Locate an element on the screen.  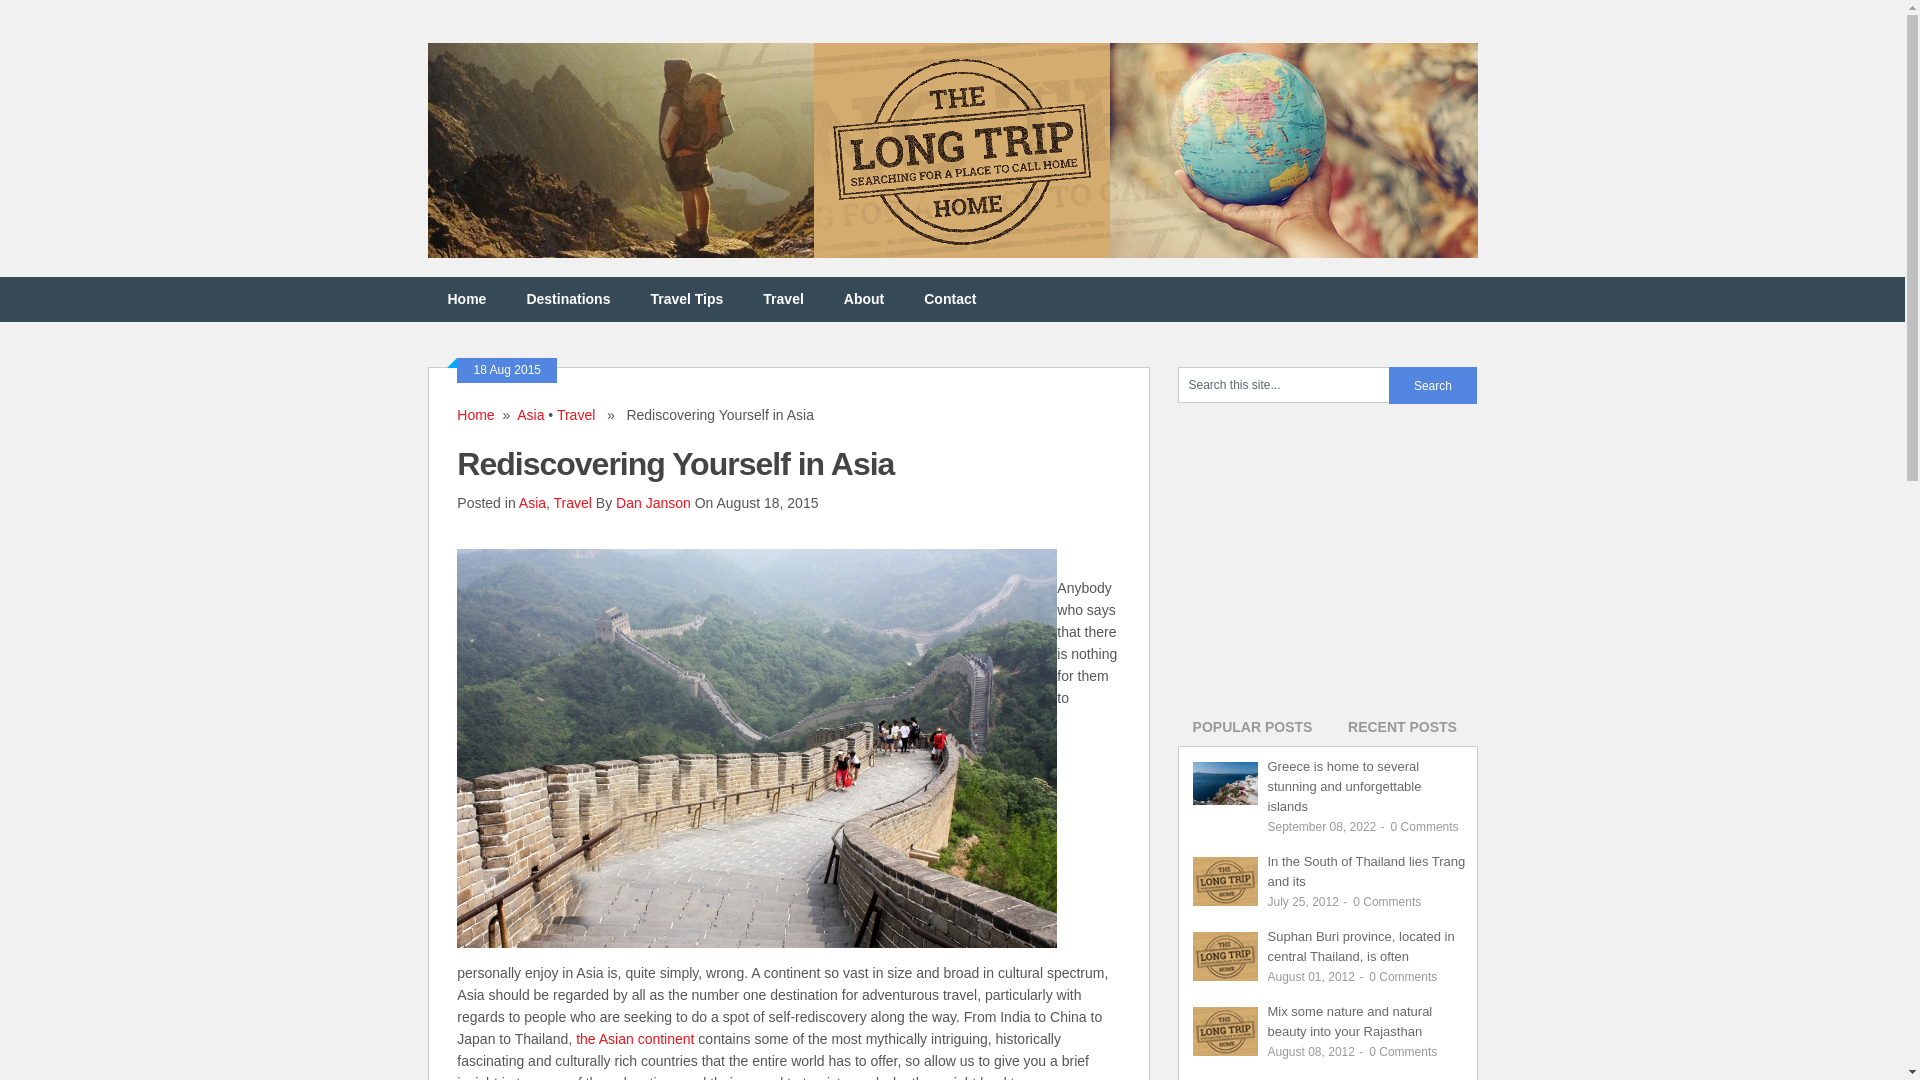
the Asian continent is located at coordinates (634, 1038).